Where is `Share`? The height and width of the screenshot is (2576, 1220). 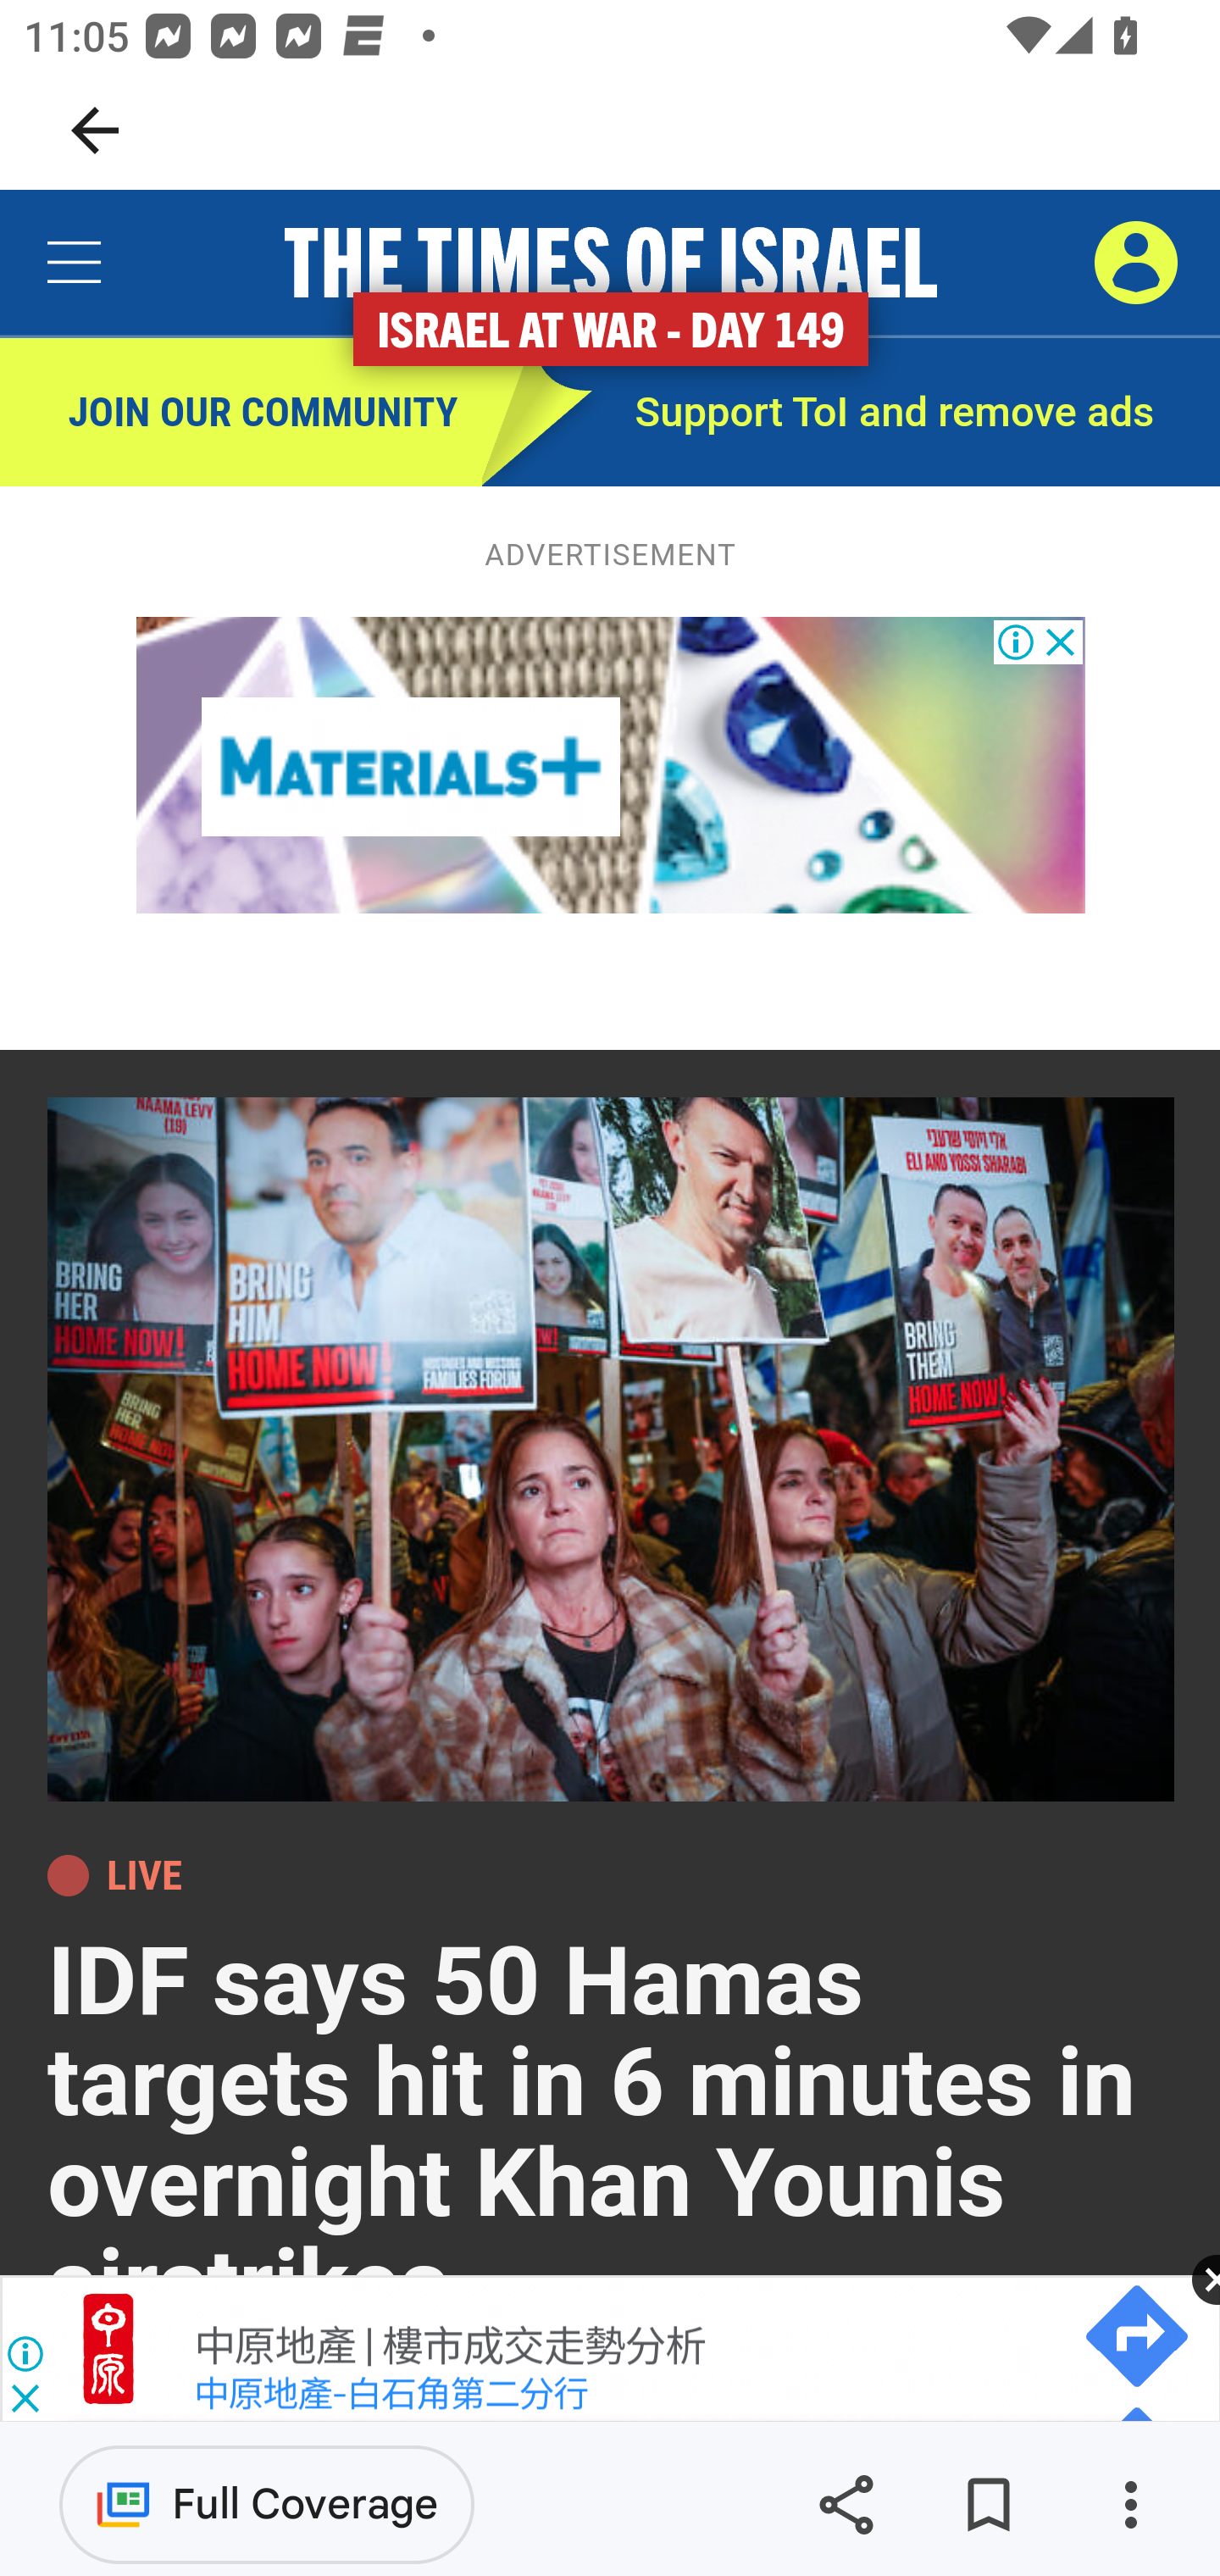
Share is located at coordinates (846, 2505).